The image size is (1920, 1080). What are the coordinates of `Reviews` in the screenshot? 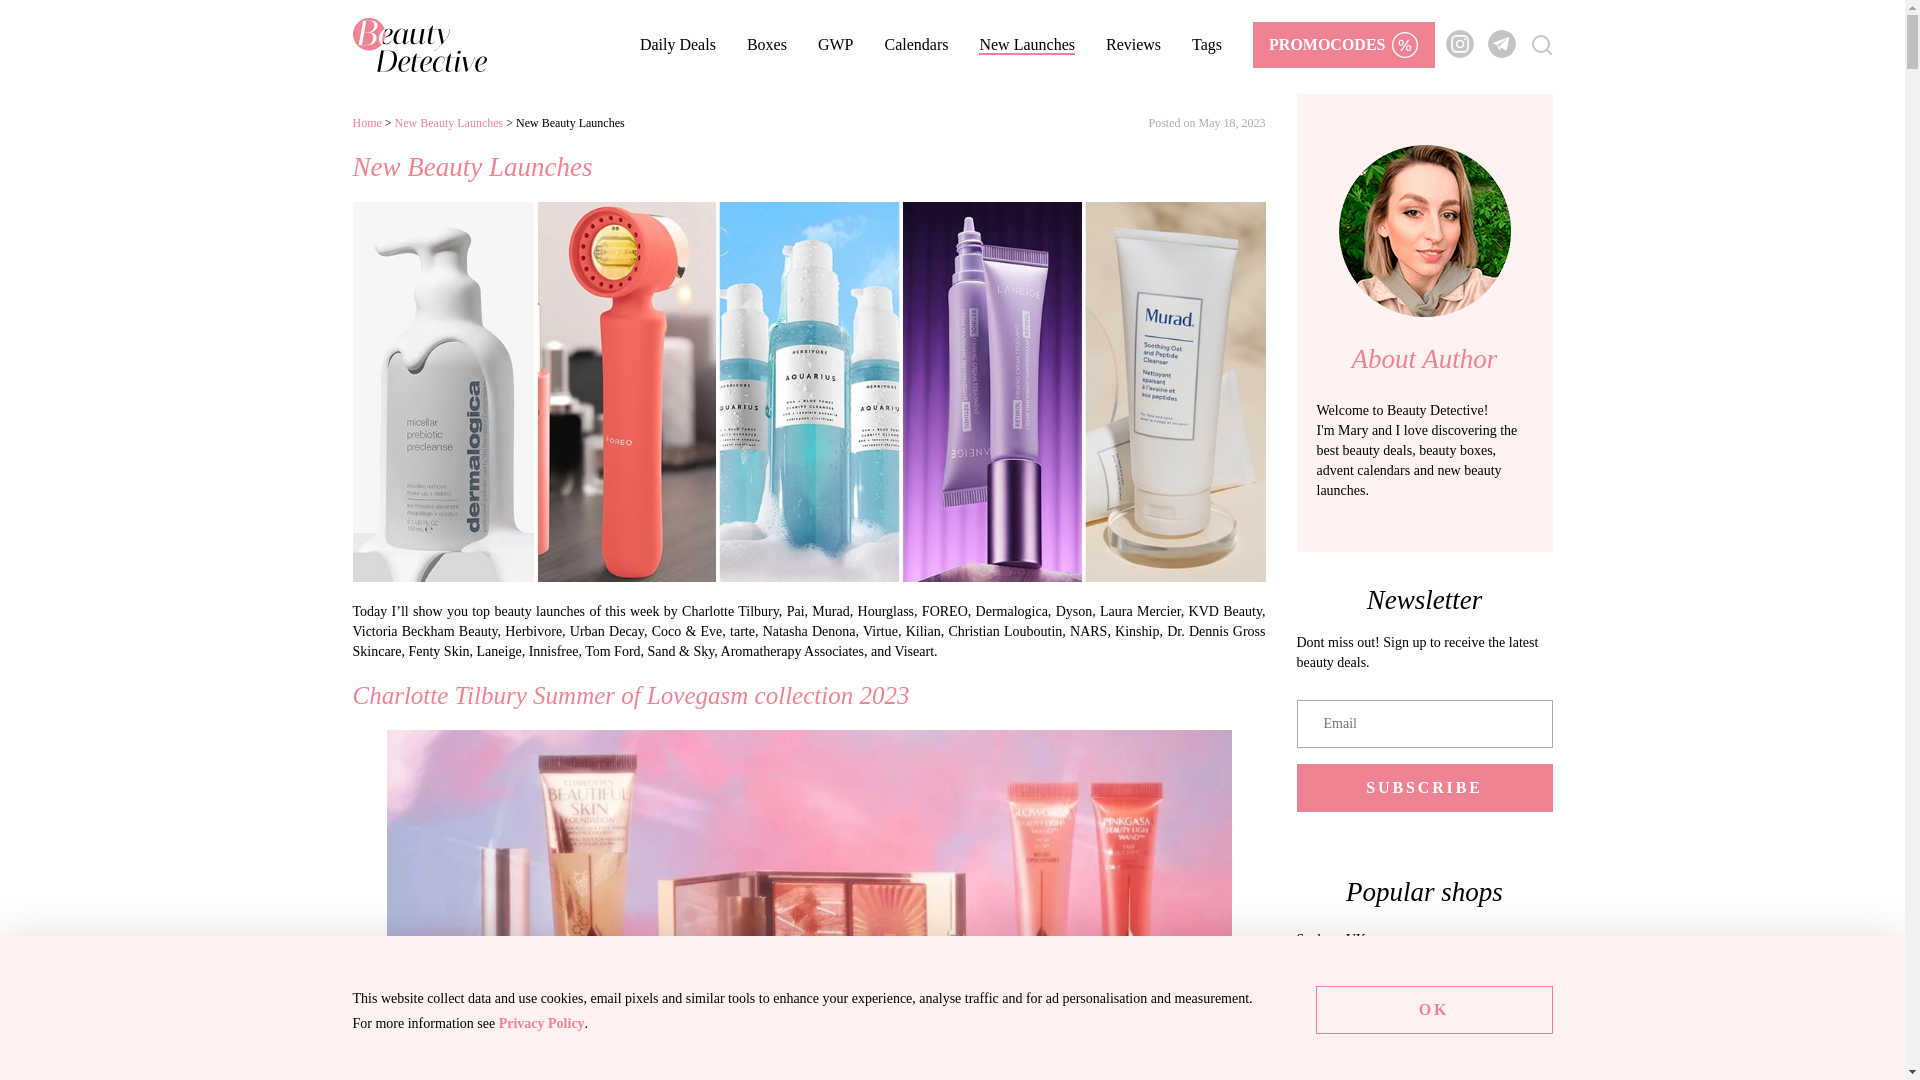 It's located at (1133, 44).